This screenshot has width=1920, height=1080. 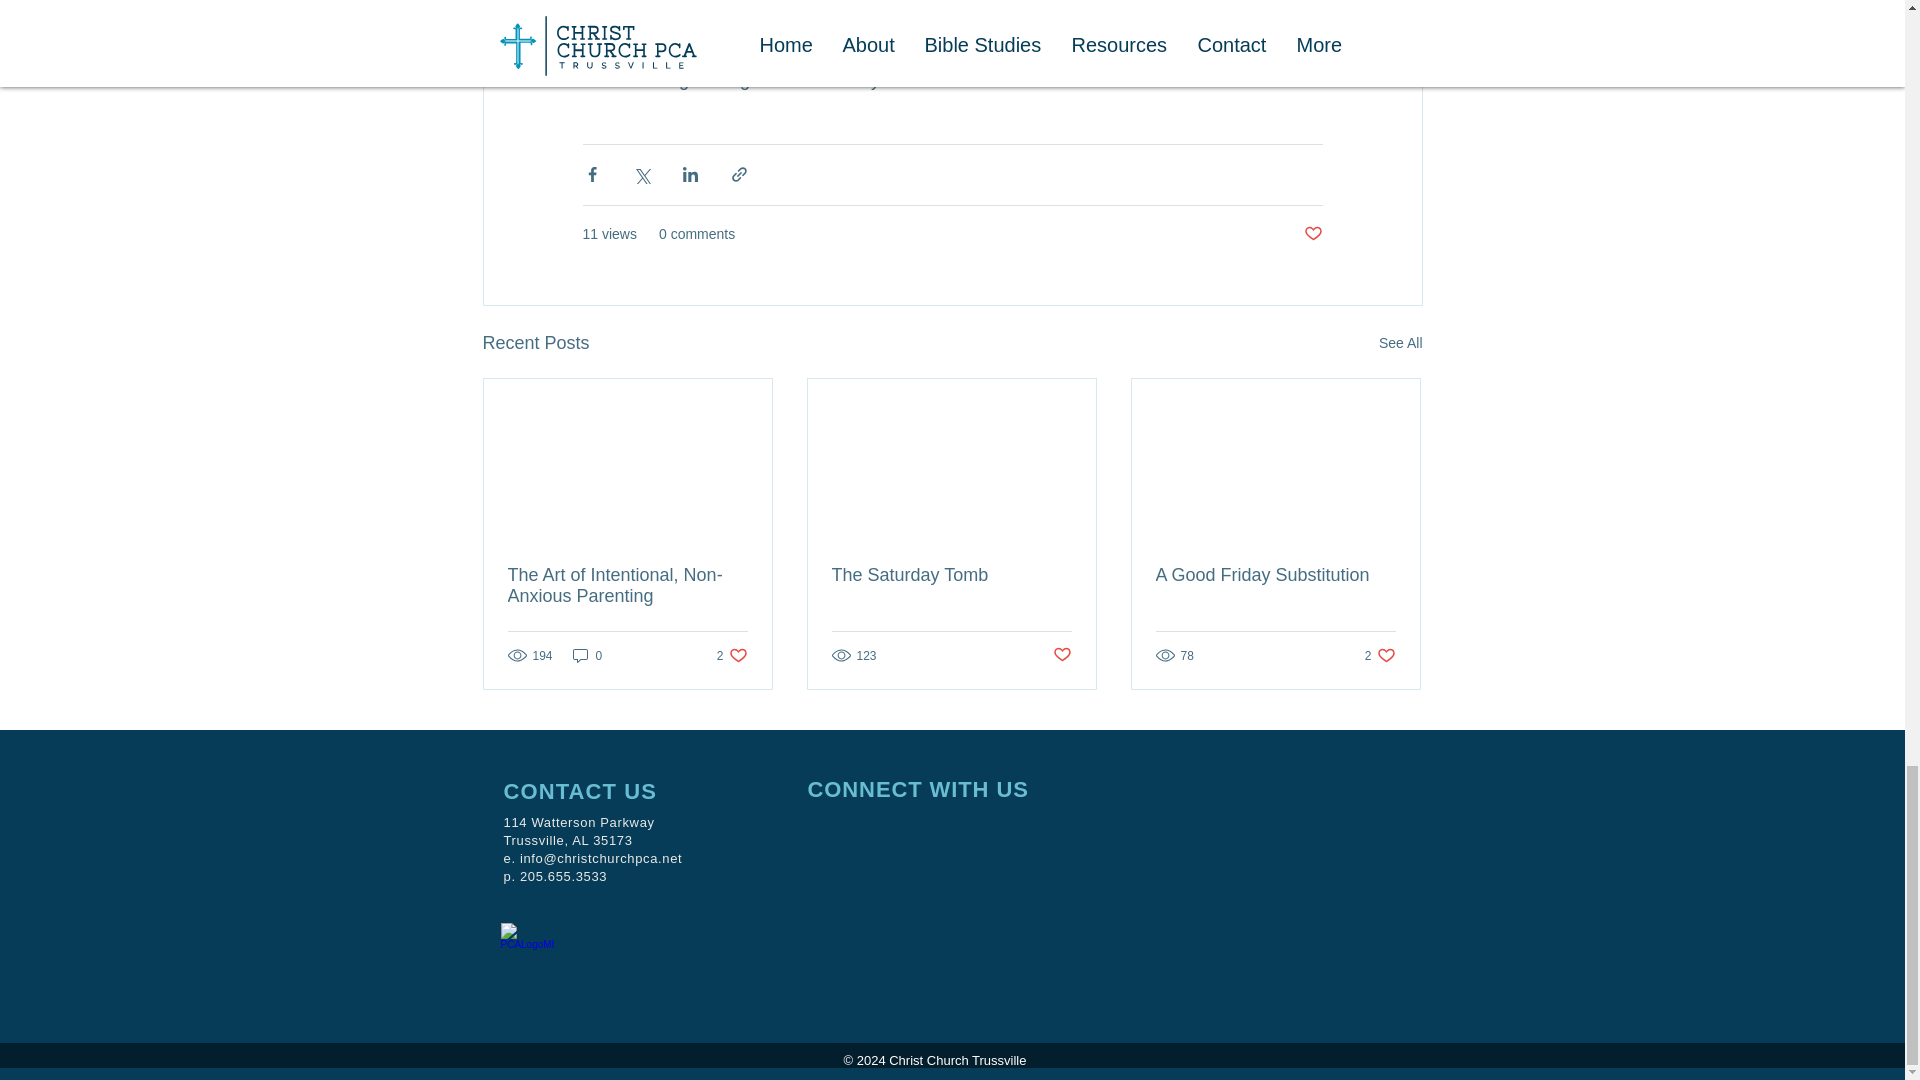 I want to click on 0, so click(x=951, y=575).